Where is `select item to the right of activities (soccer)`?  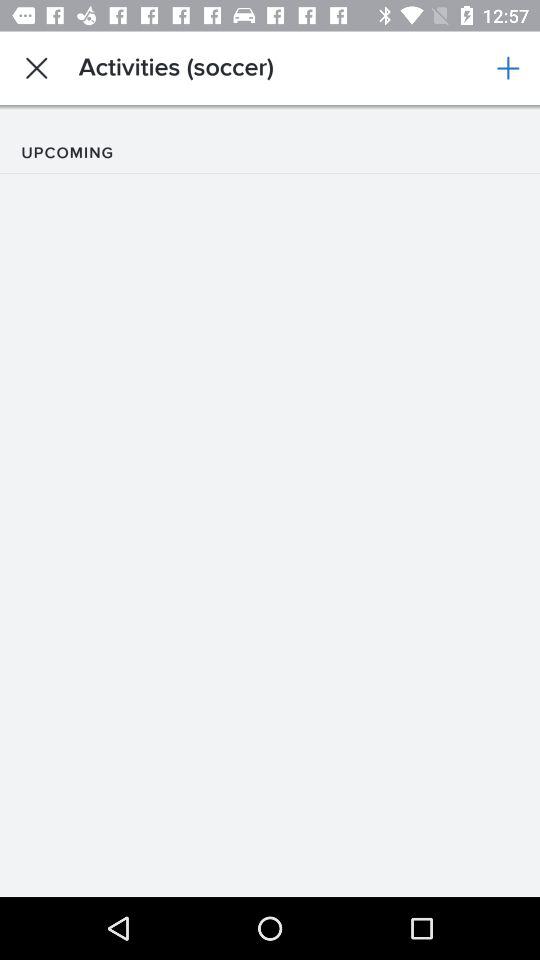 select item to the right of activities (soccer) is located at coordinates (508, 68).